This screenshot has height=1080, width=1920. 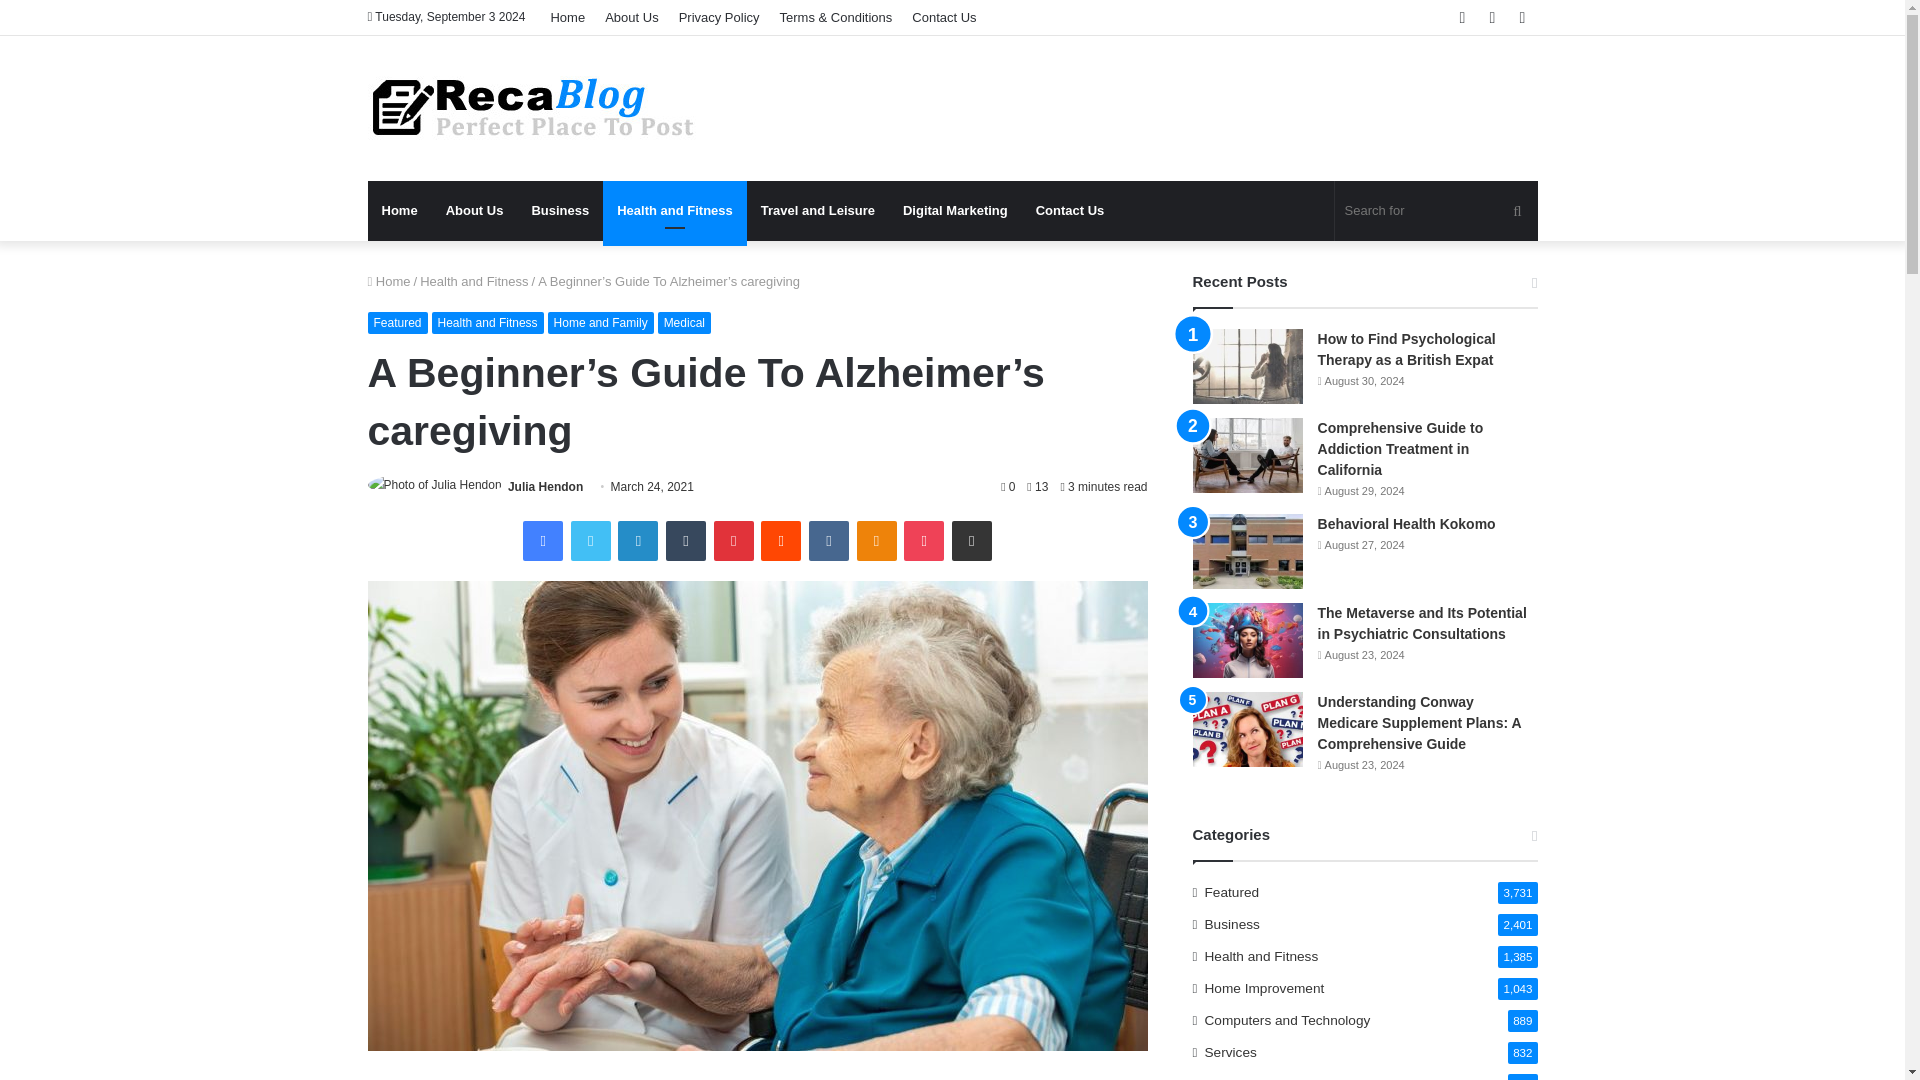 What do you see at coordinates (542, 540) in the screenshot?
I see `Facebook` at bounding box center [542, 540].